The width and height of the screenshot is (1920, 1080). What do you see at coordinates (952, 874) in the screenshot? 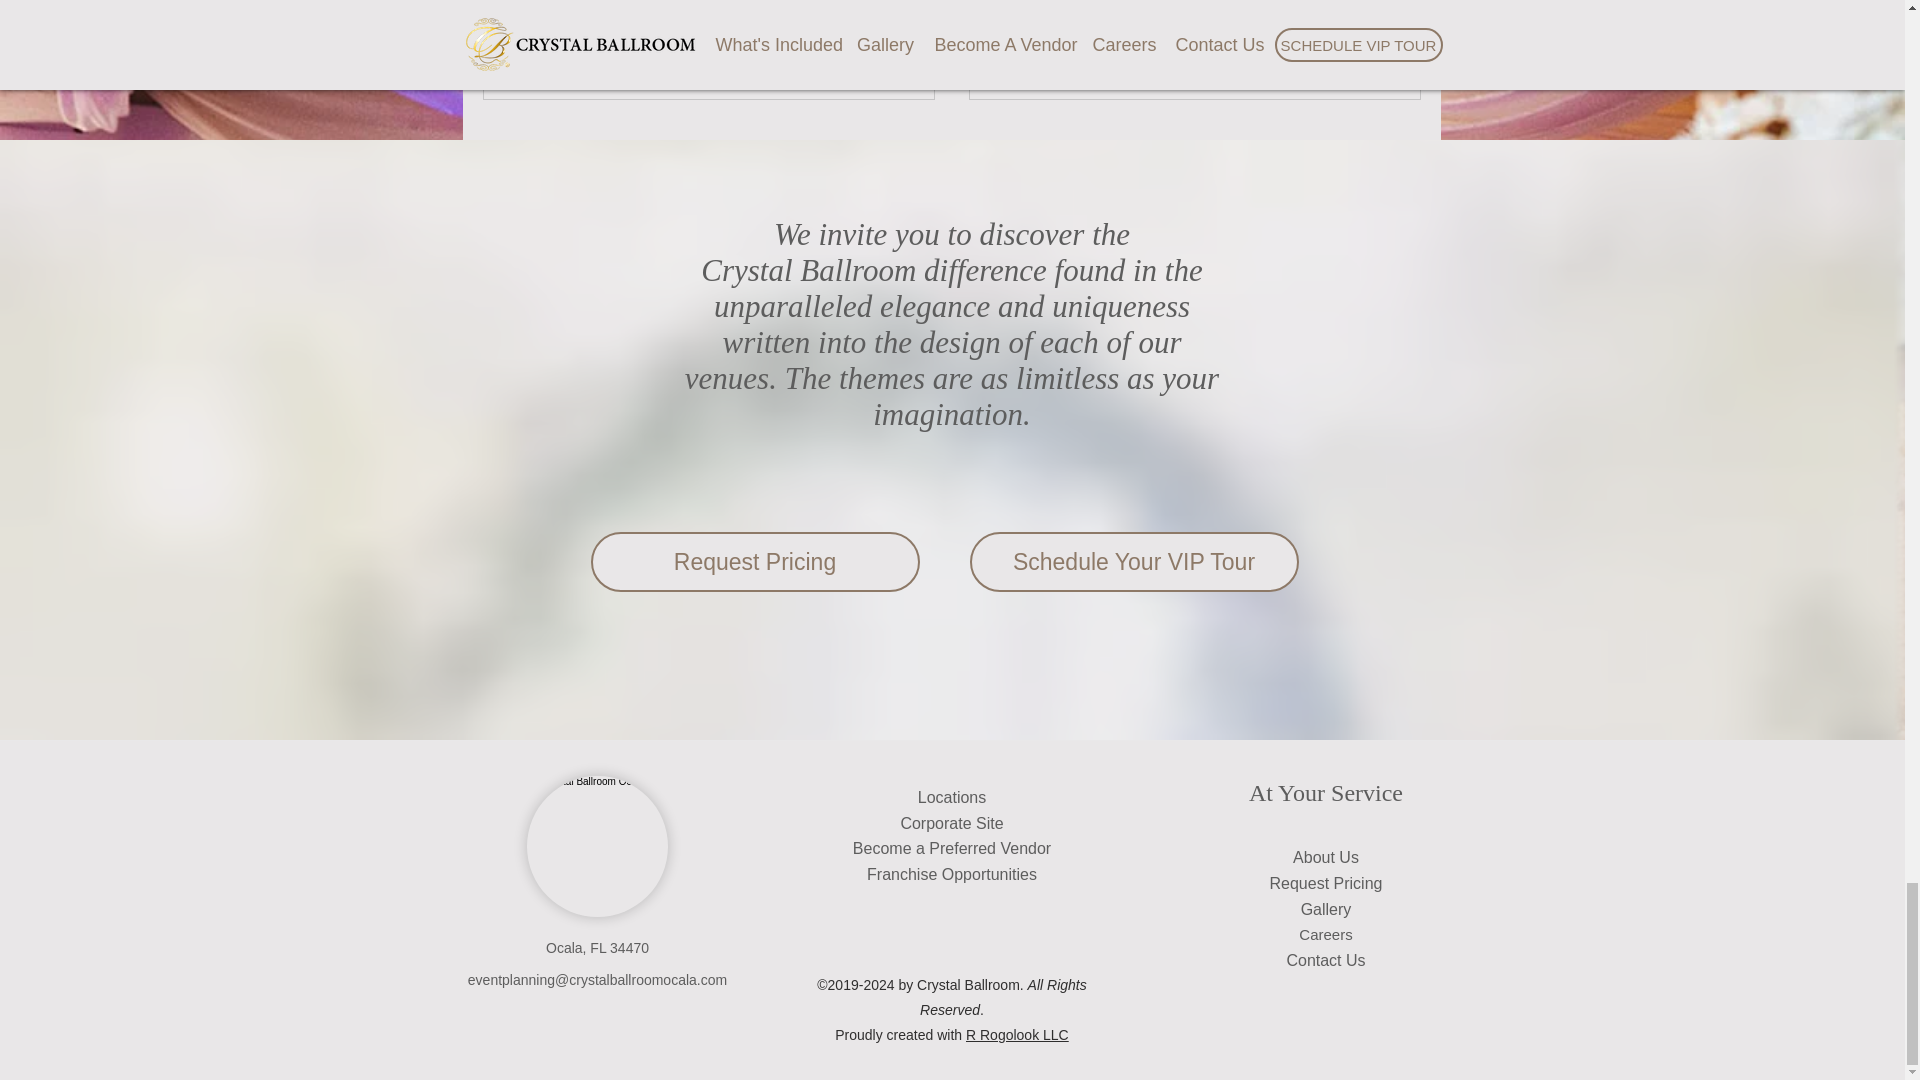
I see `Franchise Opportunities` at bounding box center [952, 874].